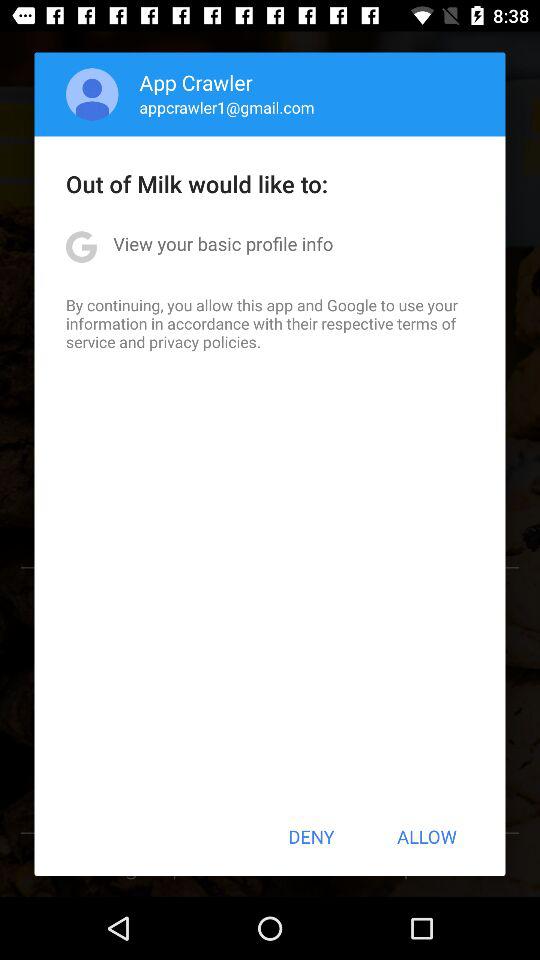  What do you see at coordinates (311, 836) in the screenshot?
I see `click the item at the bottom` at bounding box center [311, 836].